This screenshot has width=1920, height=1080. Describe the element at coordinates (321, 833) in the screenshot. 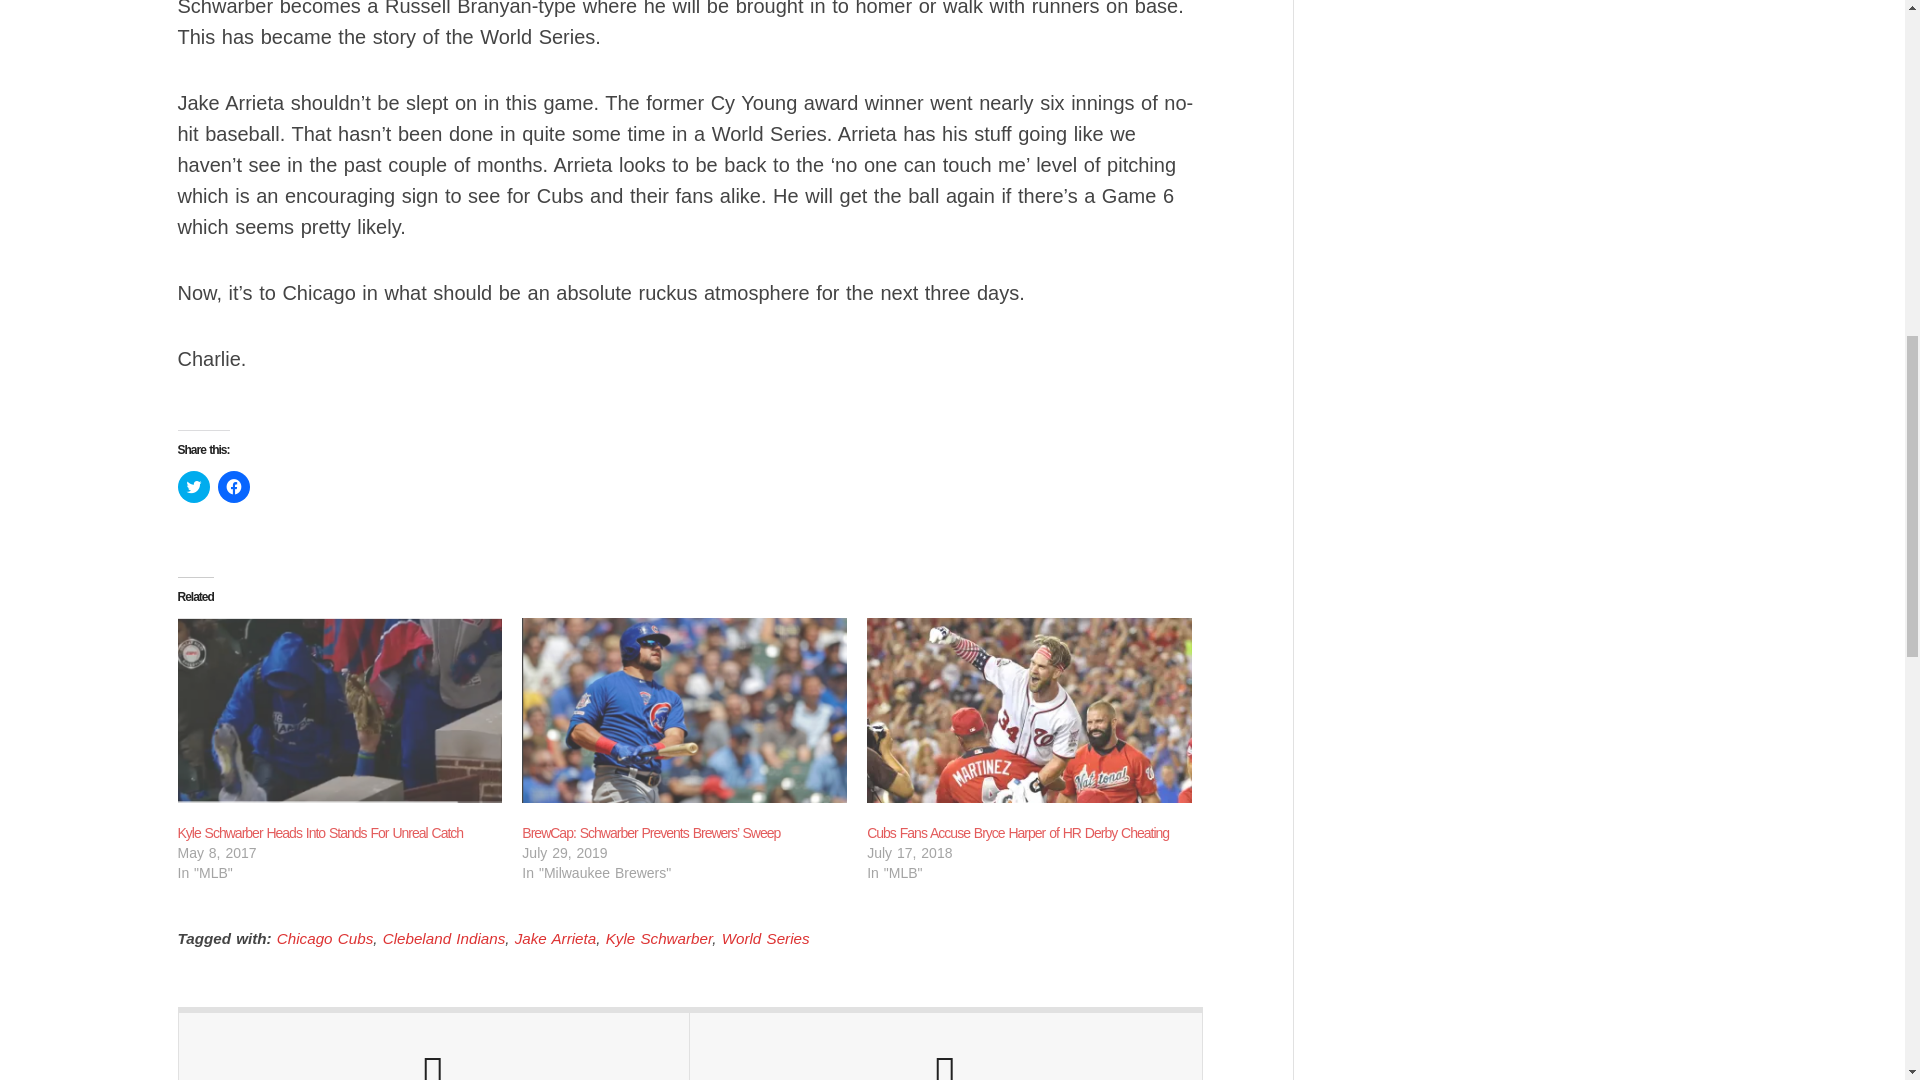

I see `Kyle Schwarber Heads Into Stands For Unreal Catch` at that location.